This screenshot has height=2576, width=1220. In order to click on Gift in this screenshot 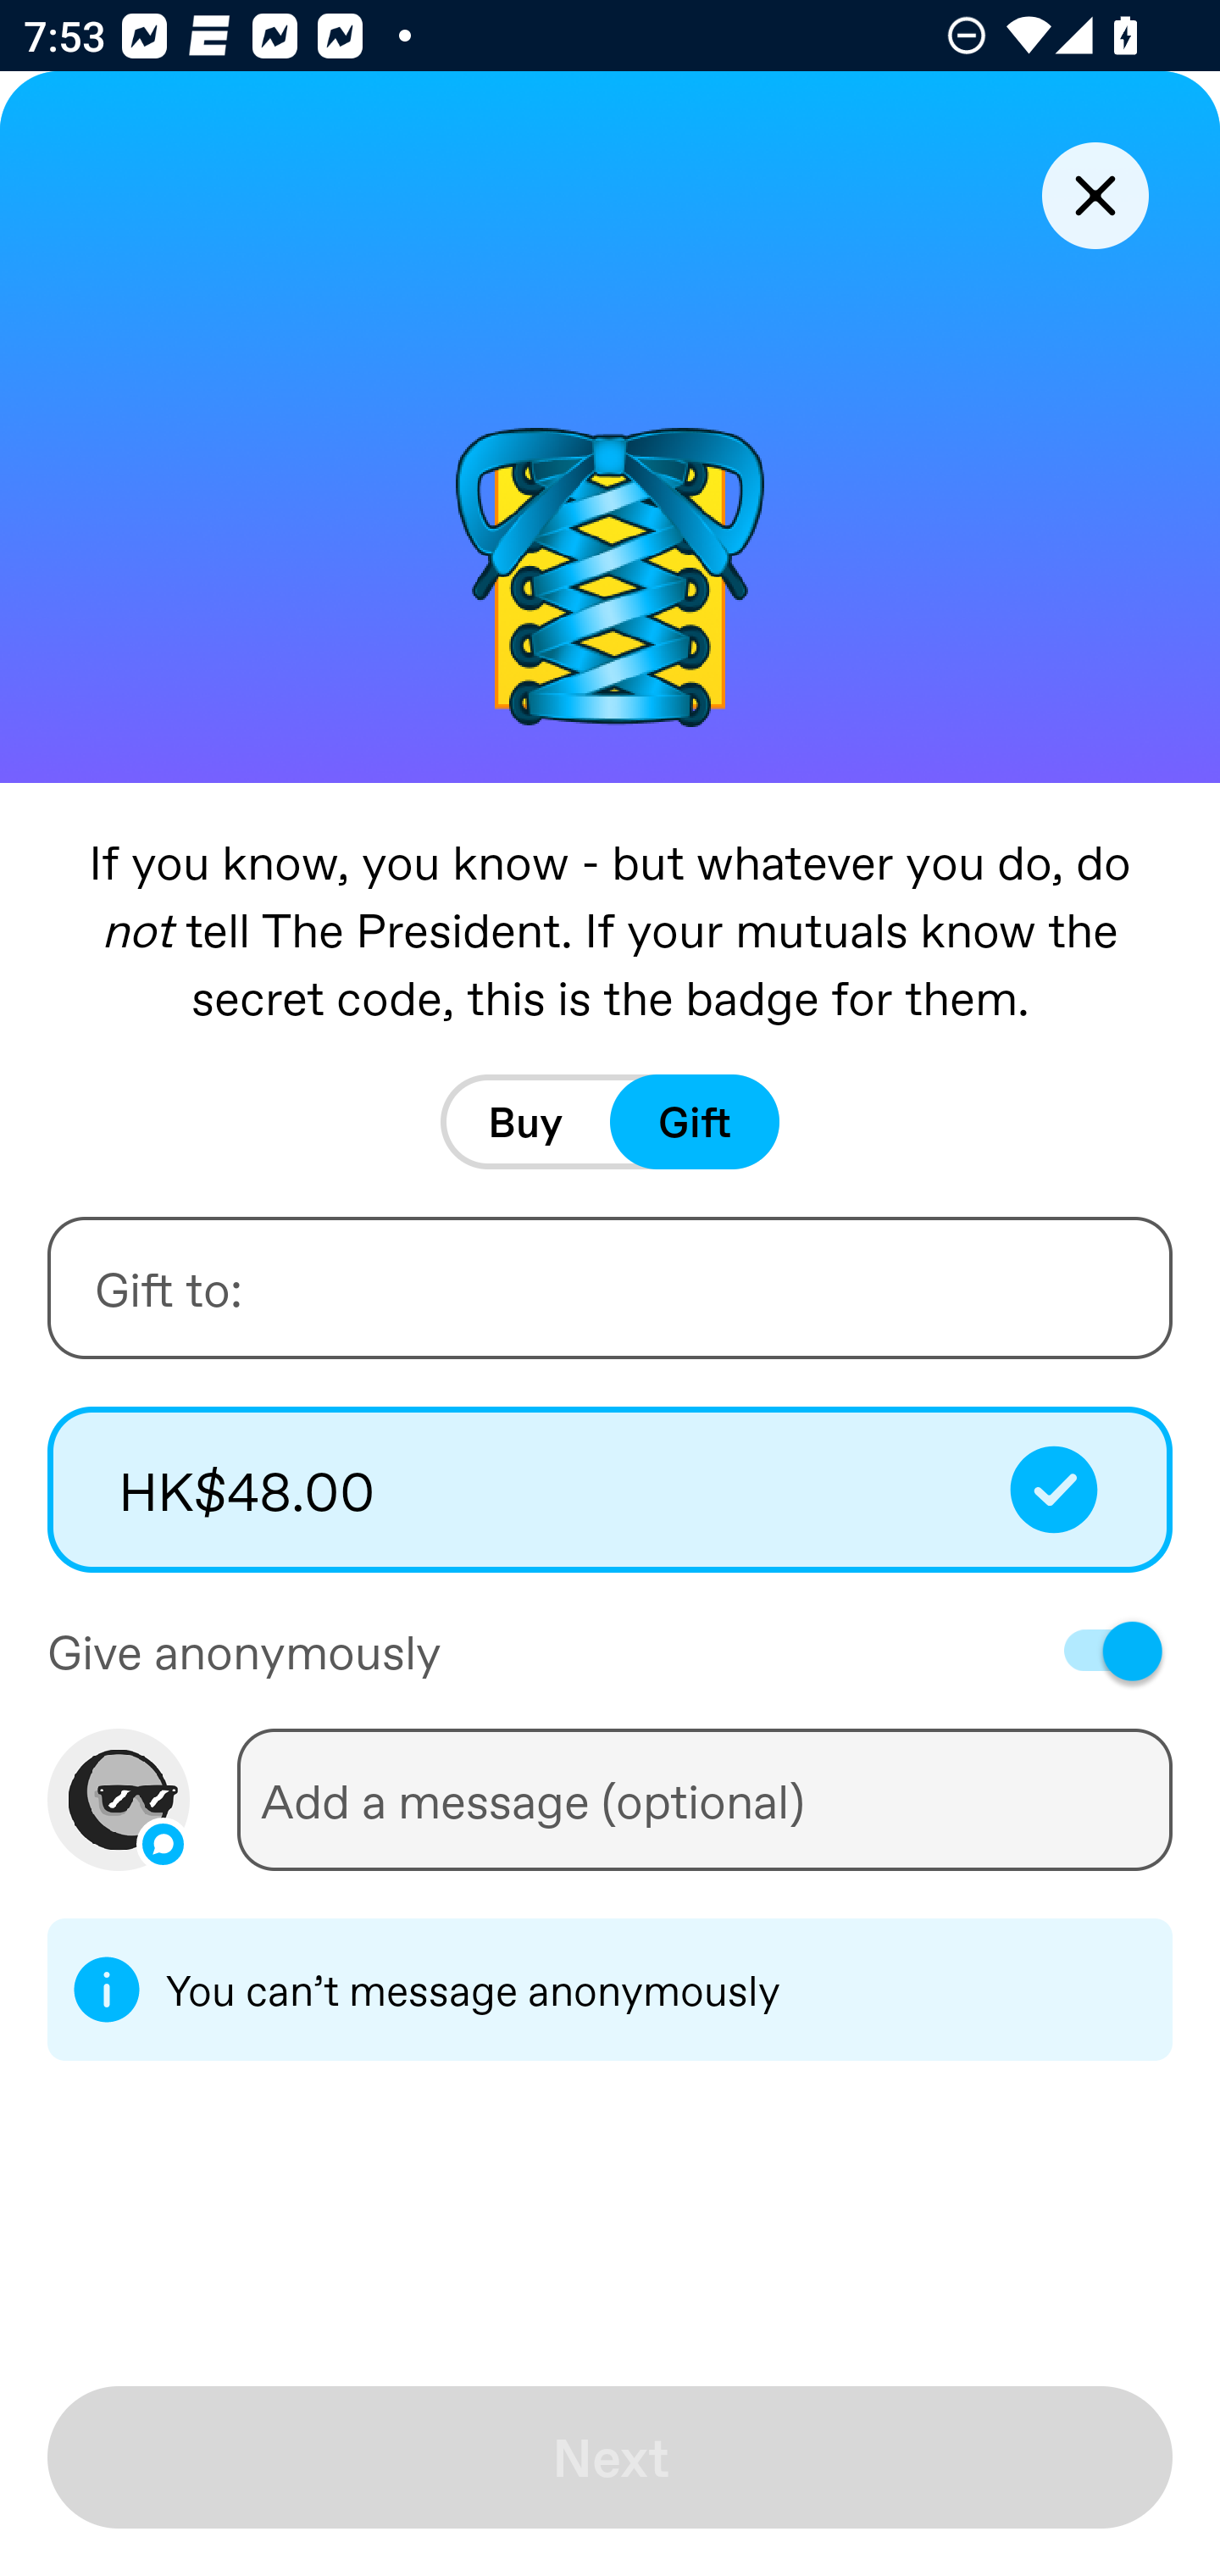, I will do `click(695, 1122)`.